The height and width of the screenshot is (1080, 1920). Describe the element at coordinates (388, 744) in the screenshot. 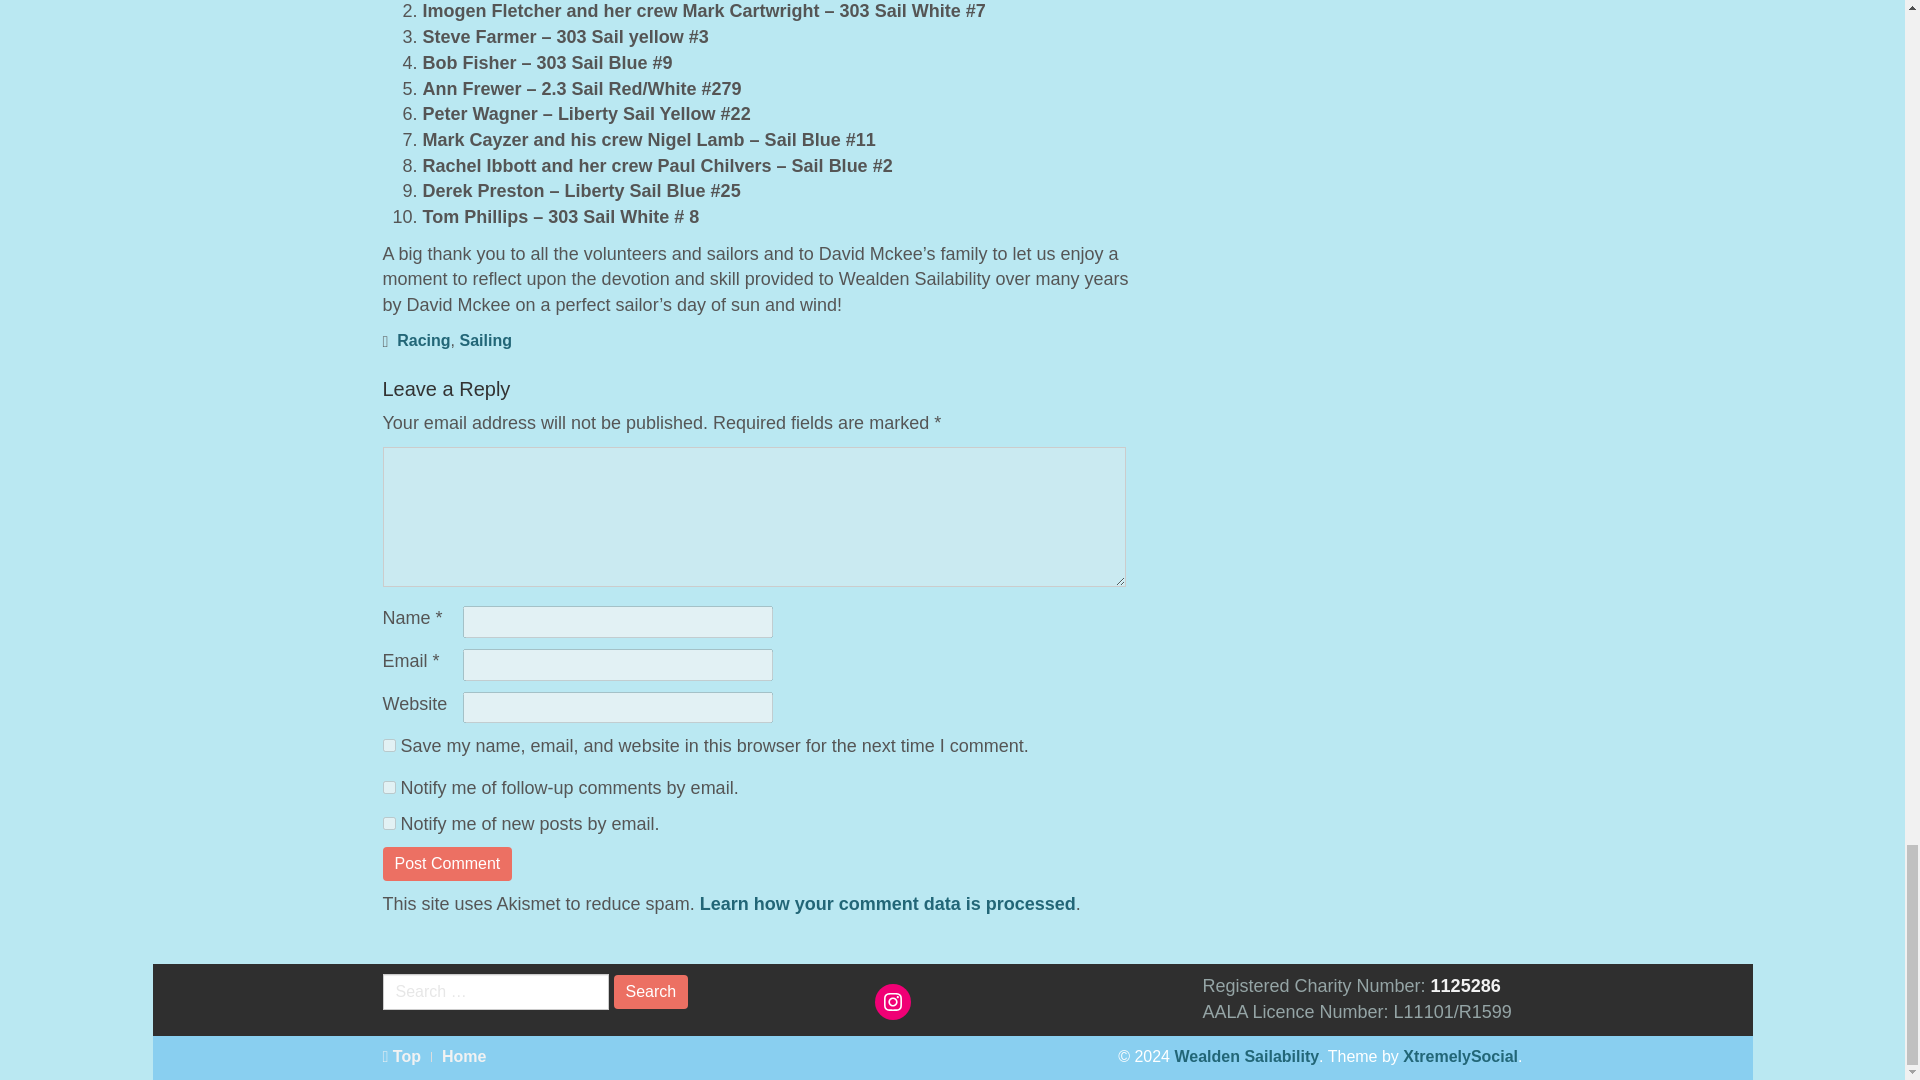

I see `yes` at that location.